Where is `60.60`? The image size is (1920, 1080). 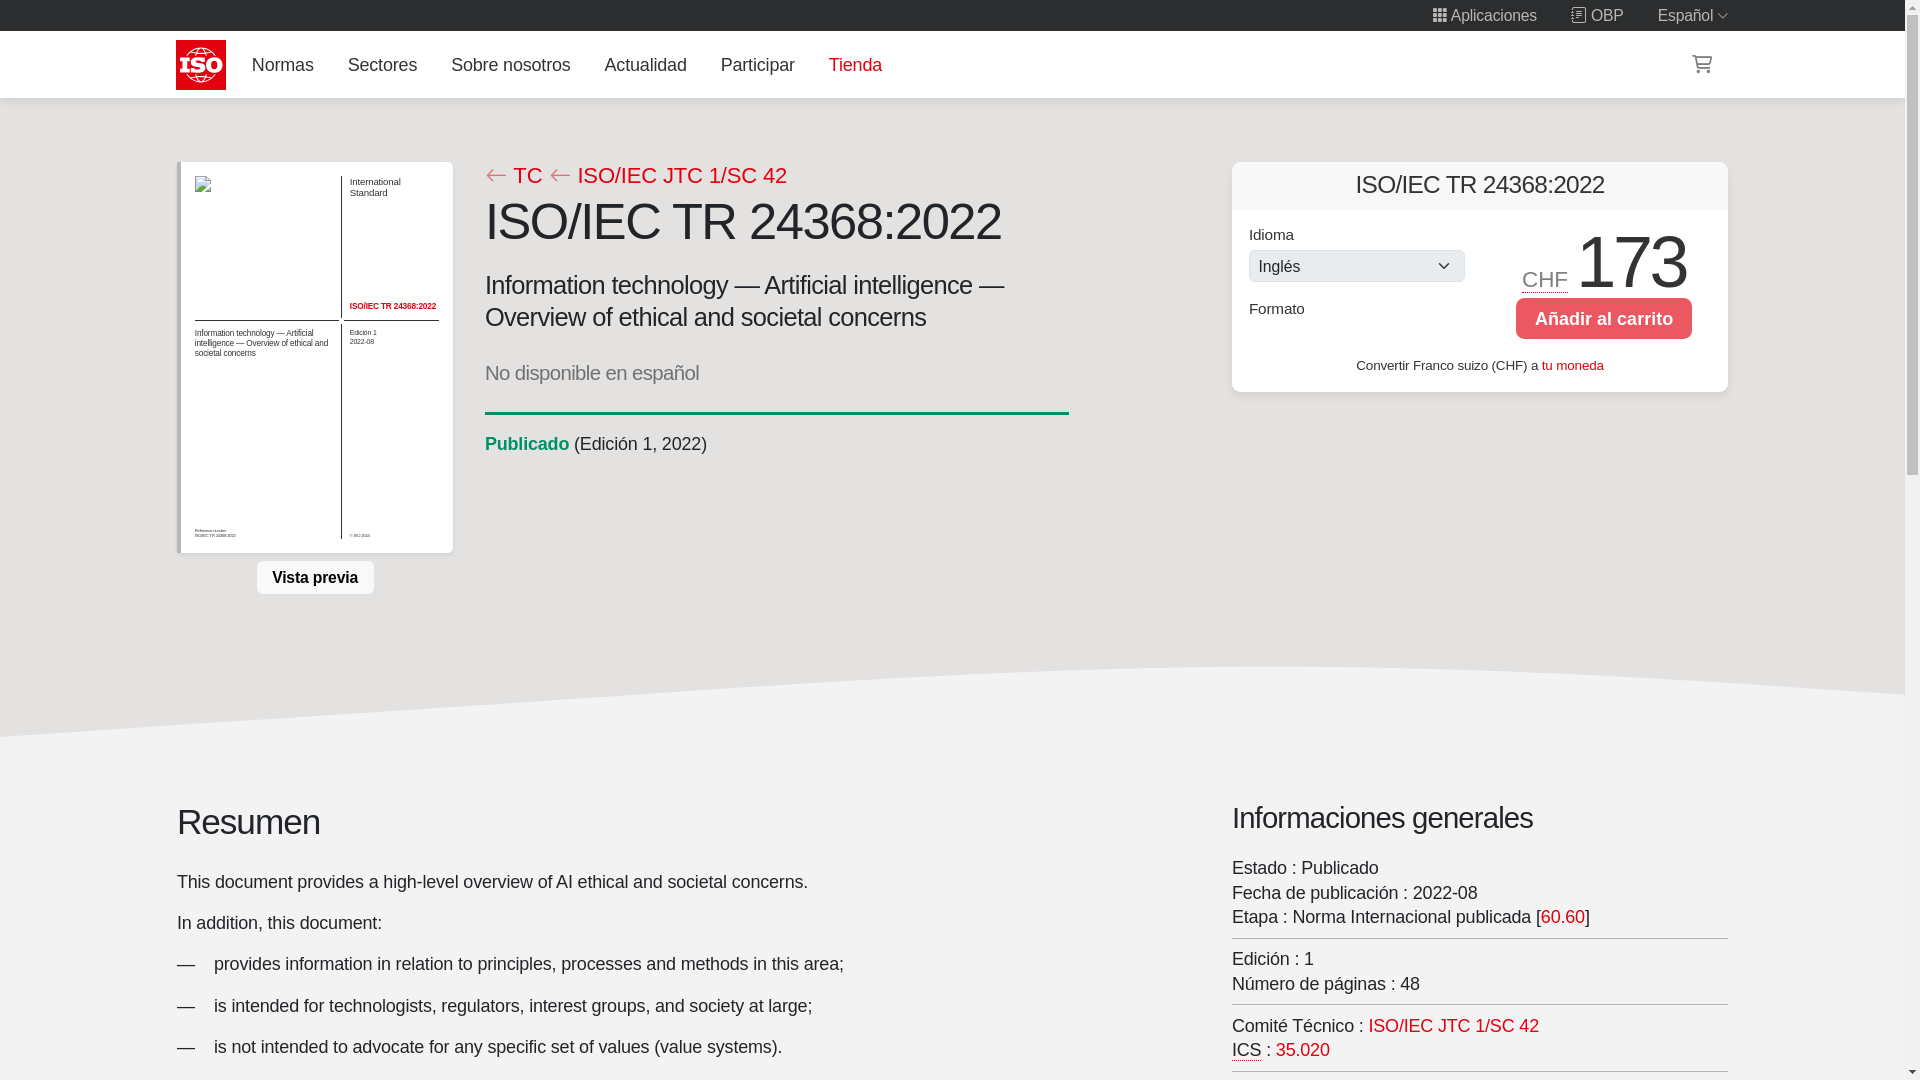
60.60 is located at coordinates (1563, 916).